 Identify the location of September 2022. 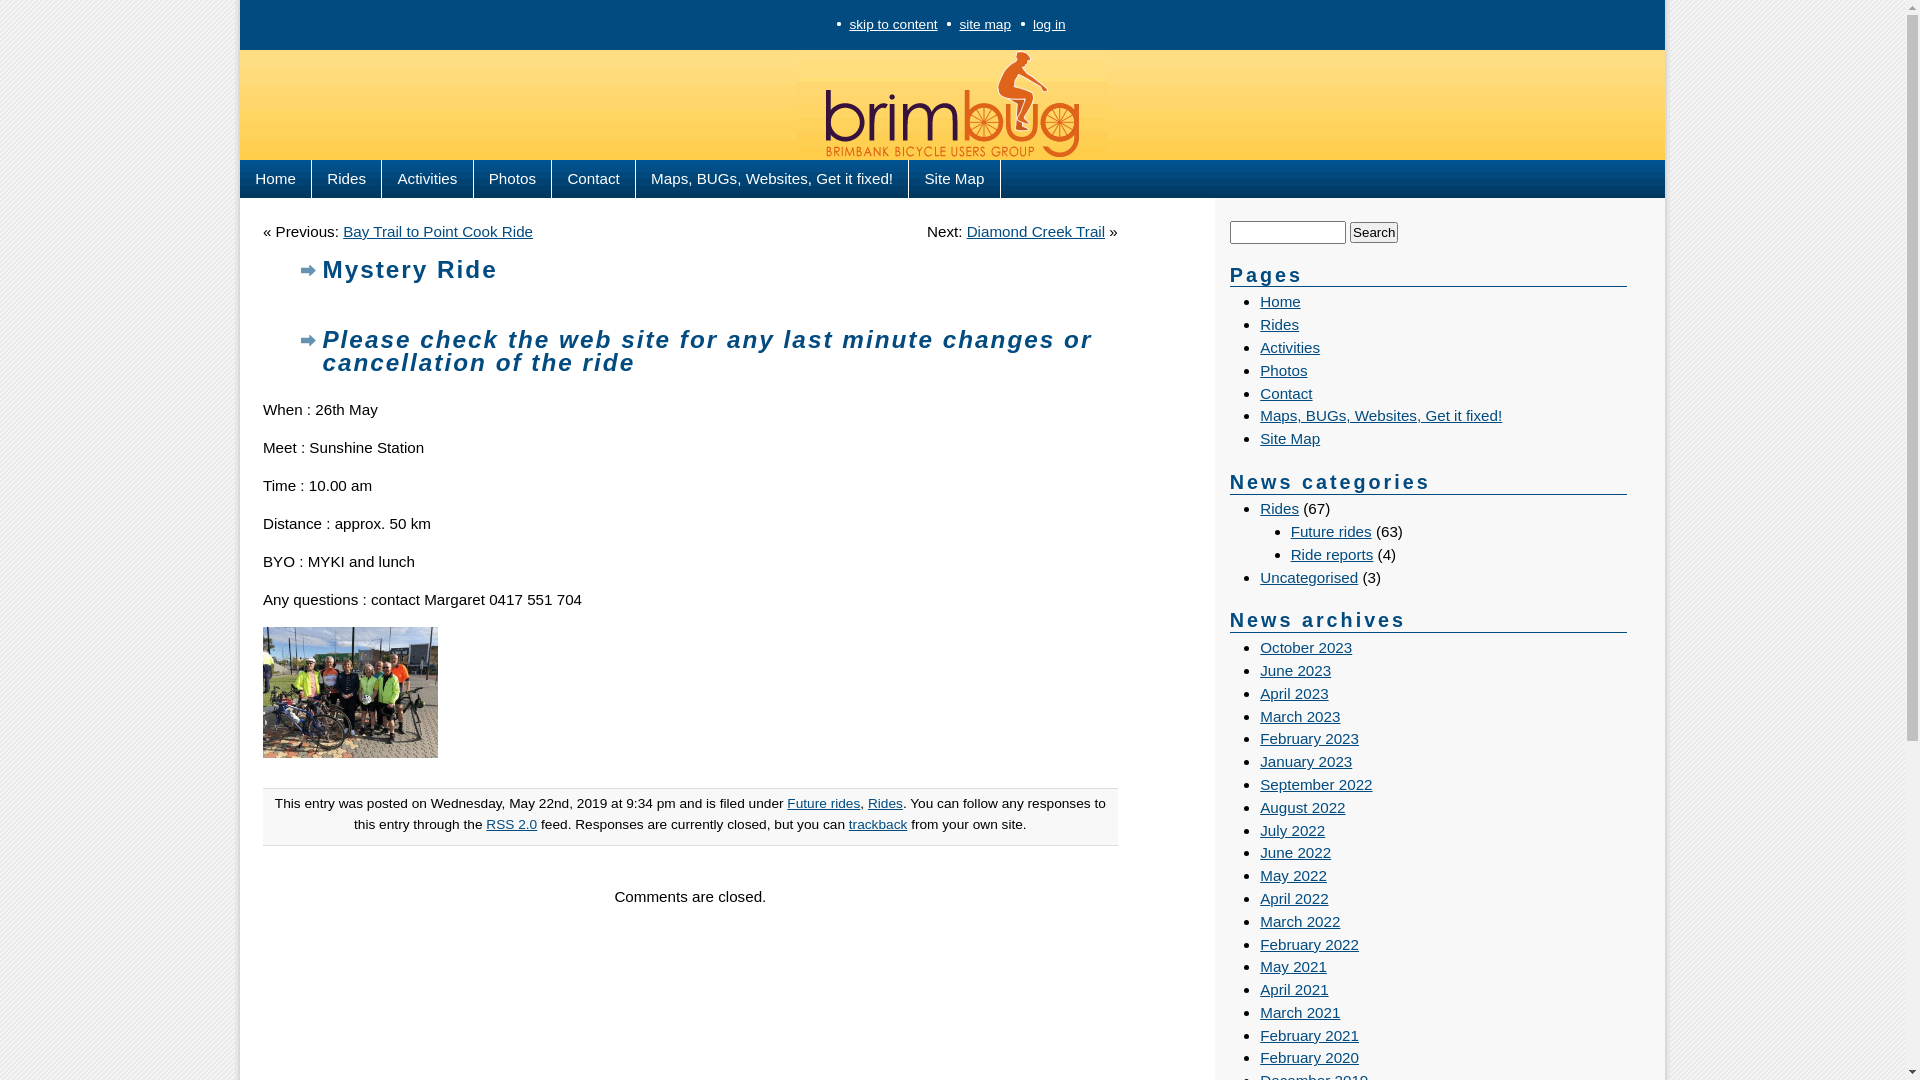
(1316, 784).